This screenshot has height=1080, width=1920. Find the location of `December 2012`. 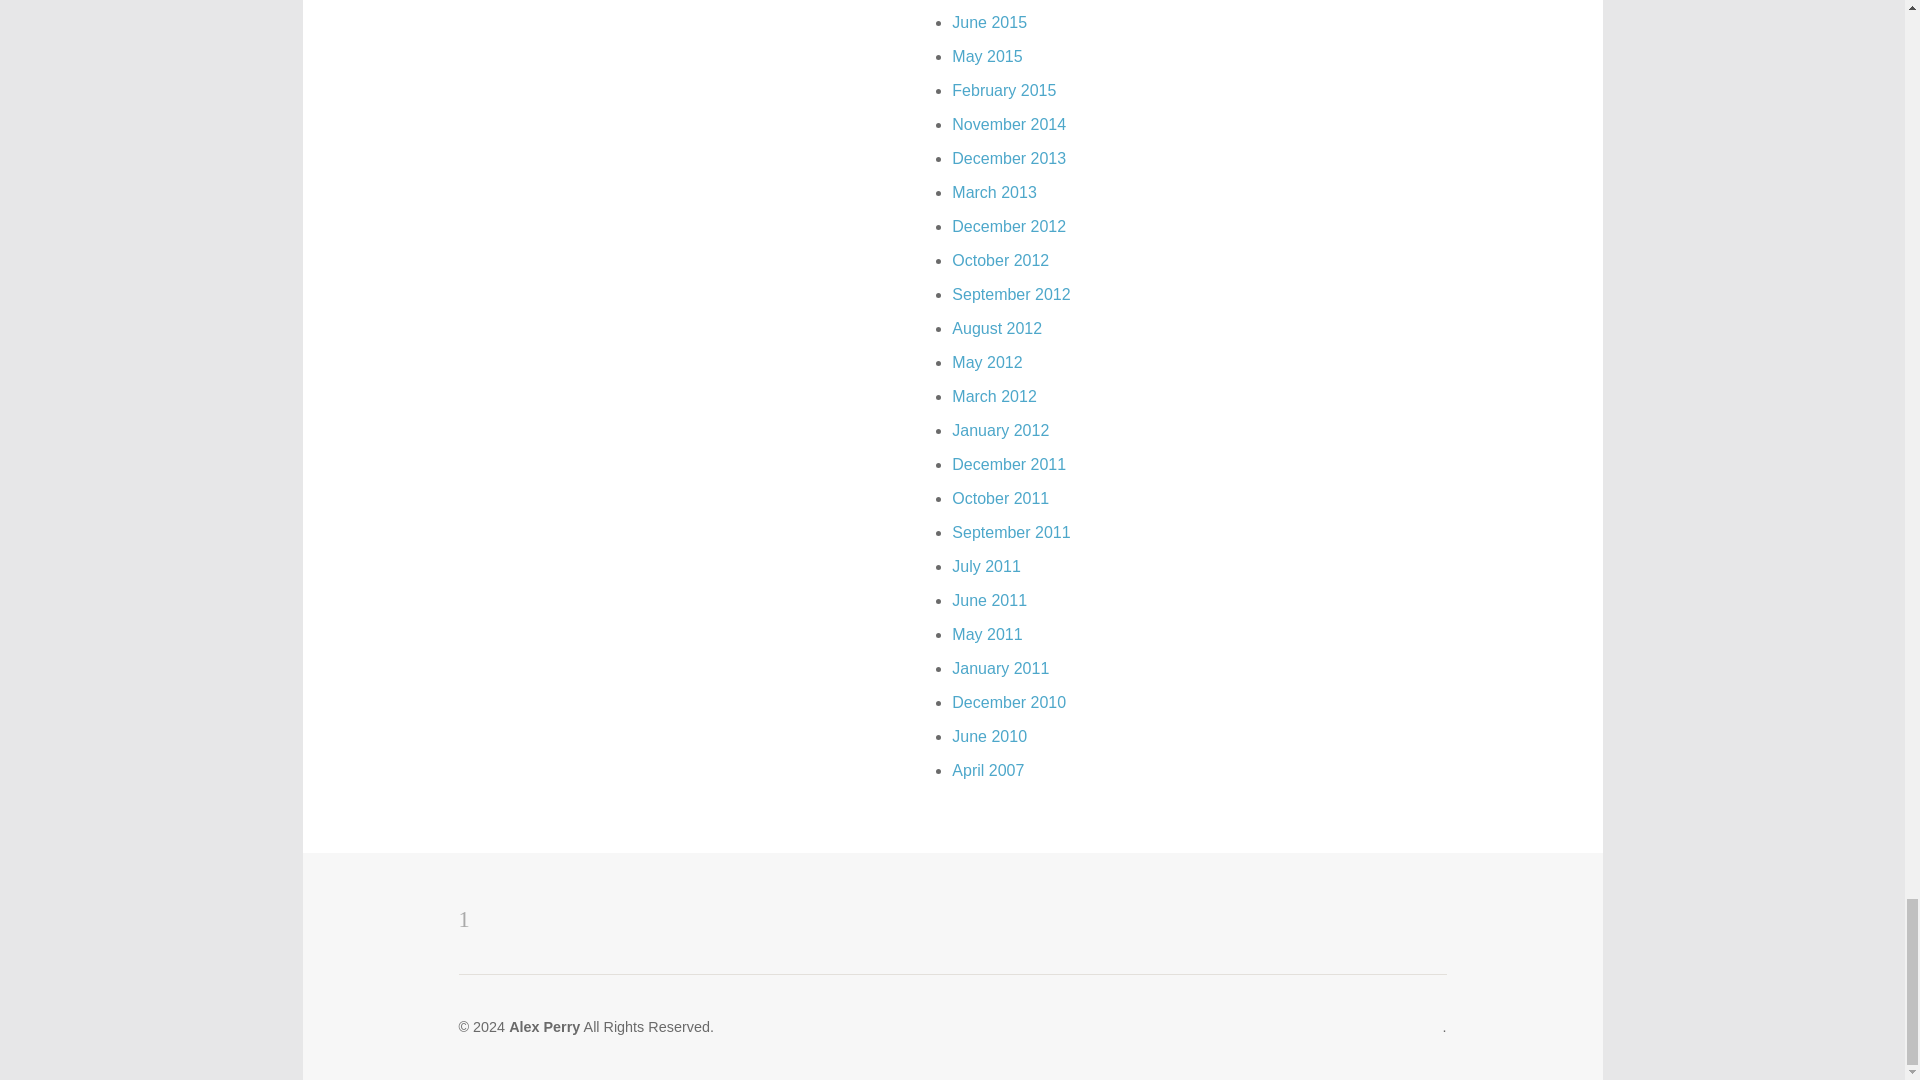

December 2012 is located at coordinates (1008, 226).